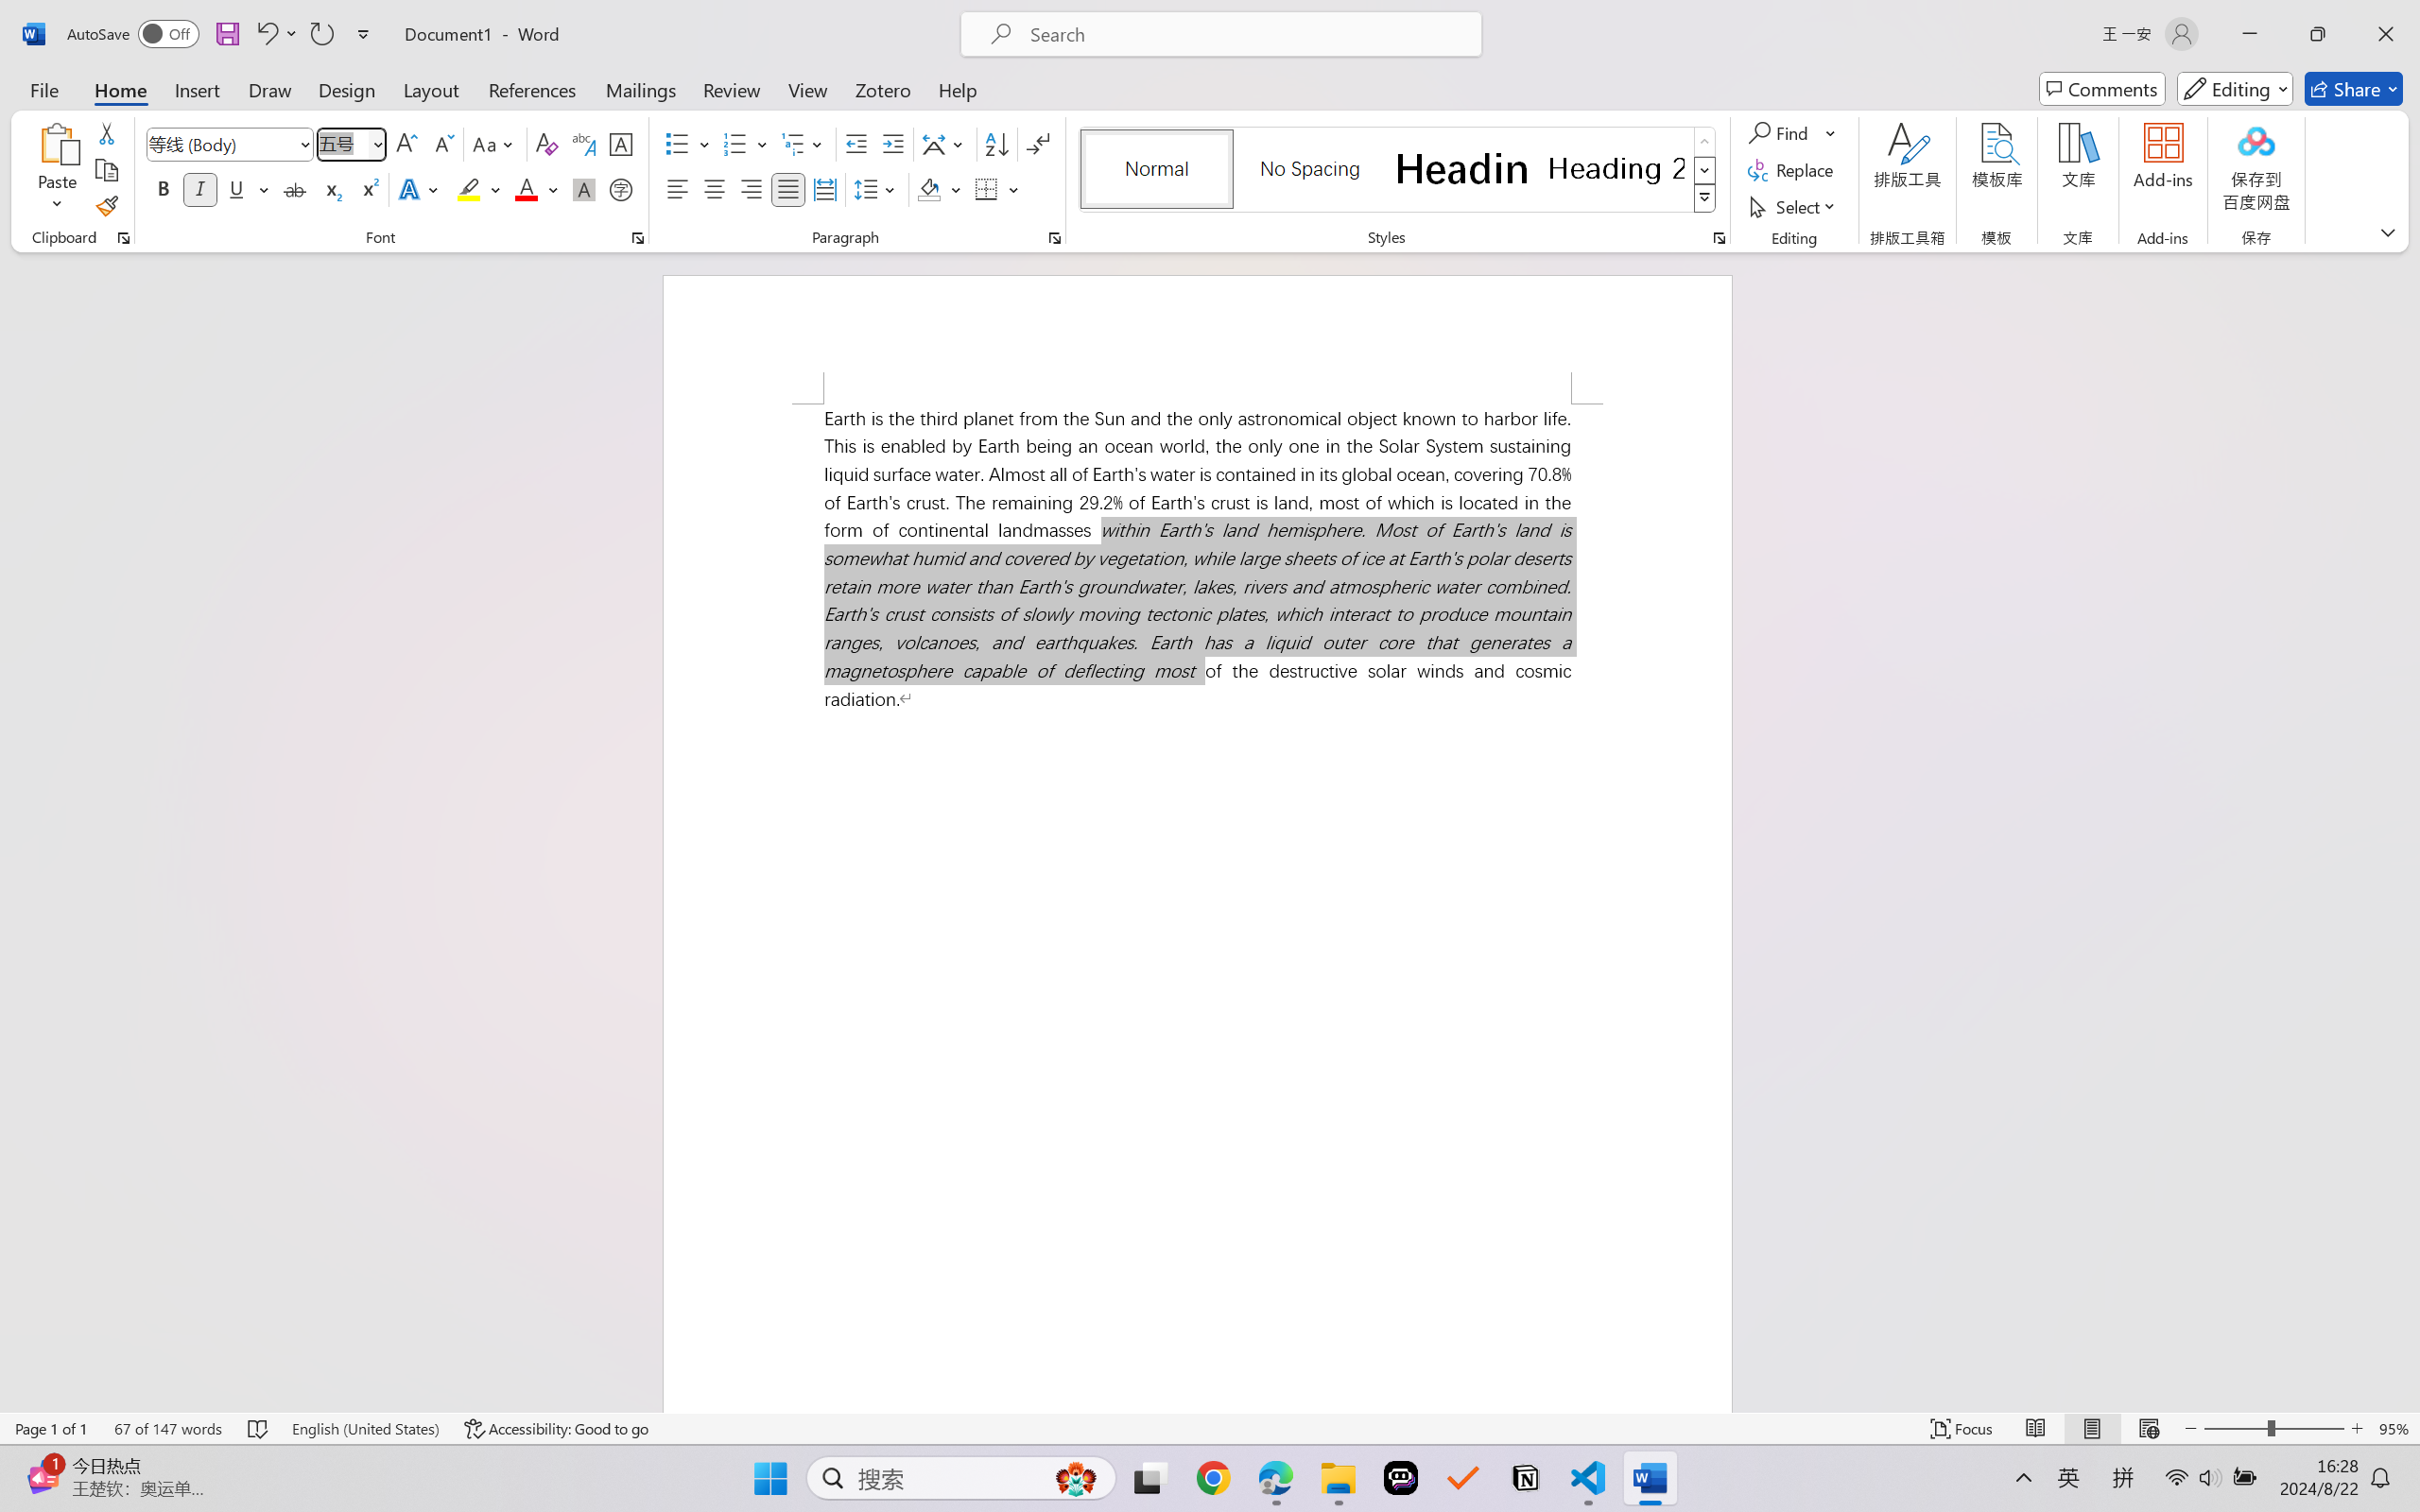  Describe the element at coordinates (1795, 206) in the screenshot. I see `Select` at that location.